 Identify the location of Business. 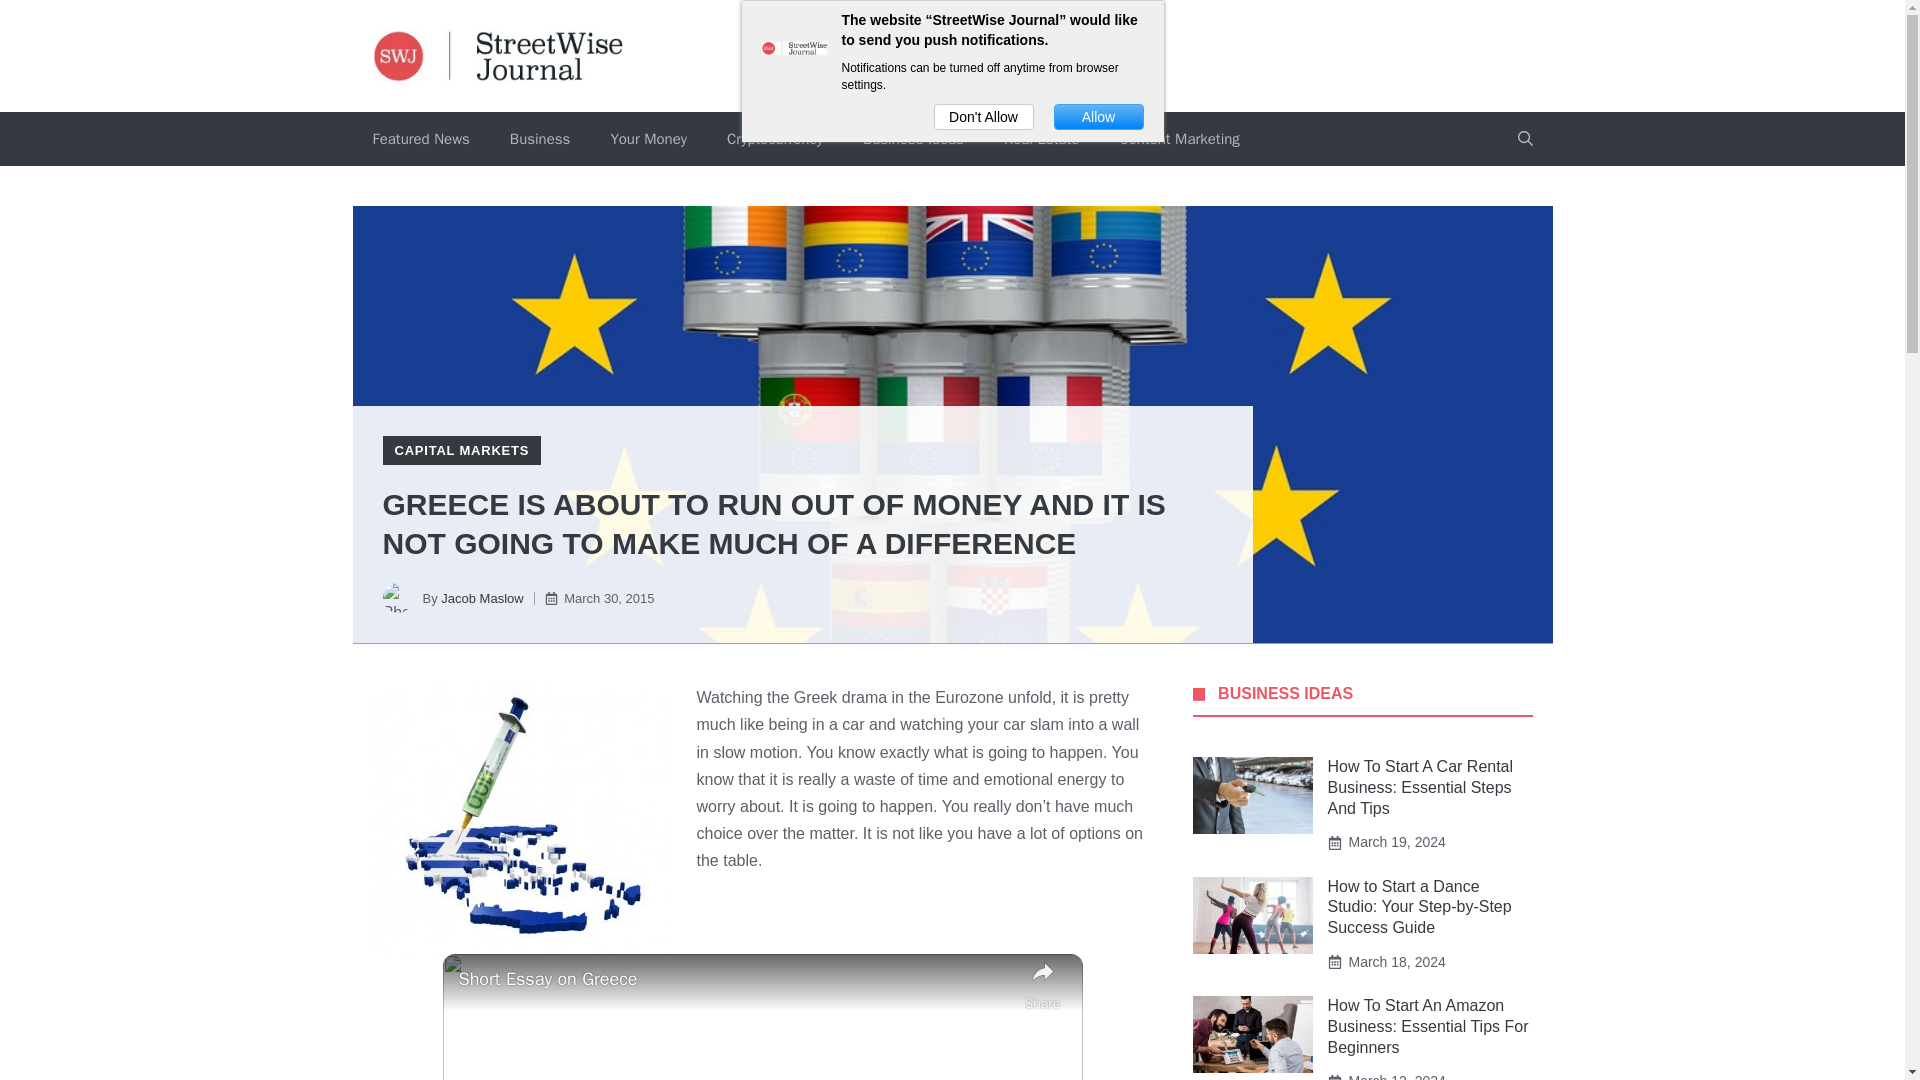
(540, 139).